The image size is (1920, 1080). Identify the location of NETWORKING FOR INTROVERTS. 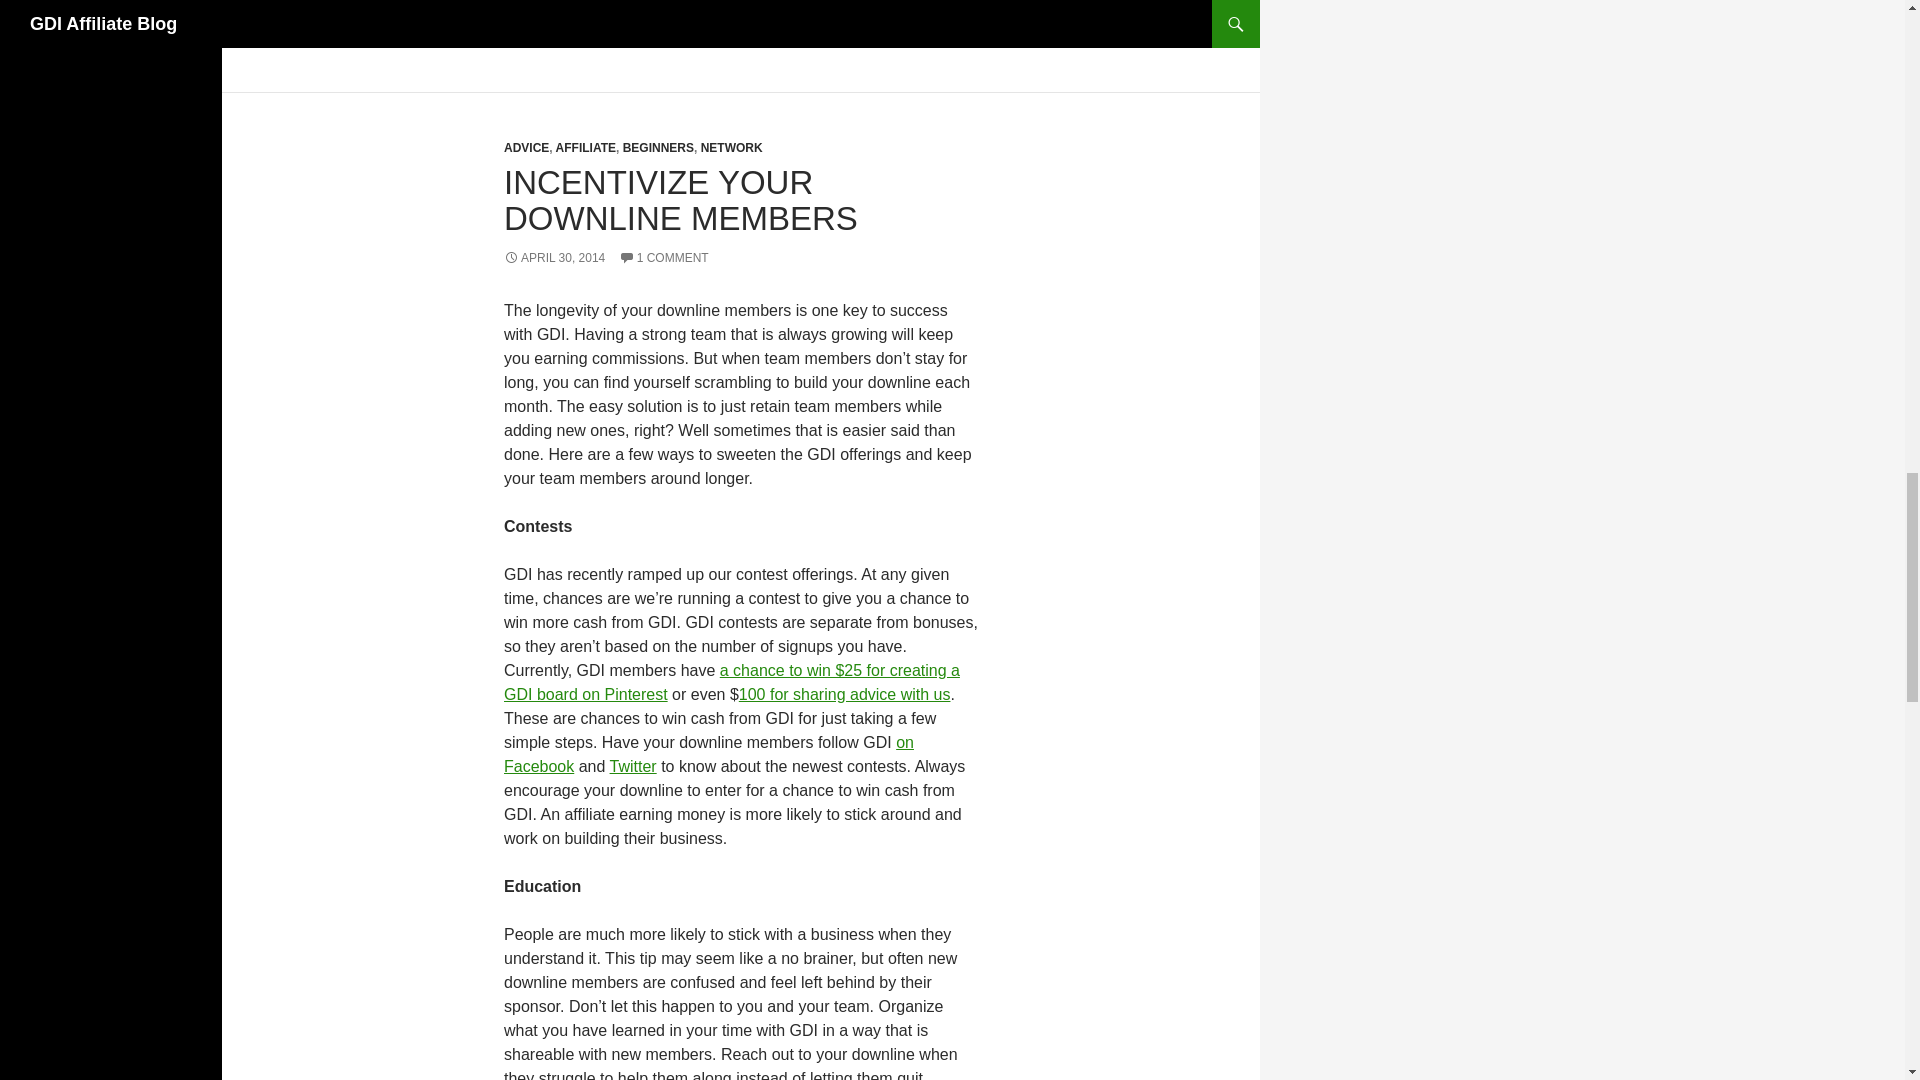
(609, 32).